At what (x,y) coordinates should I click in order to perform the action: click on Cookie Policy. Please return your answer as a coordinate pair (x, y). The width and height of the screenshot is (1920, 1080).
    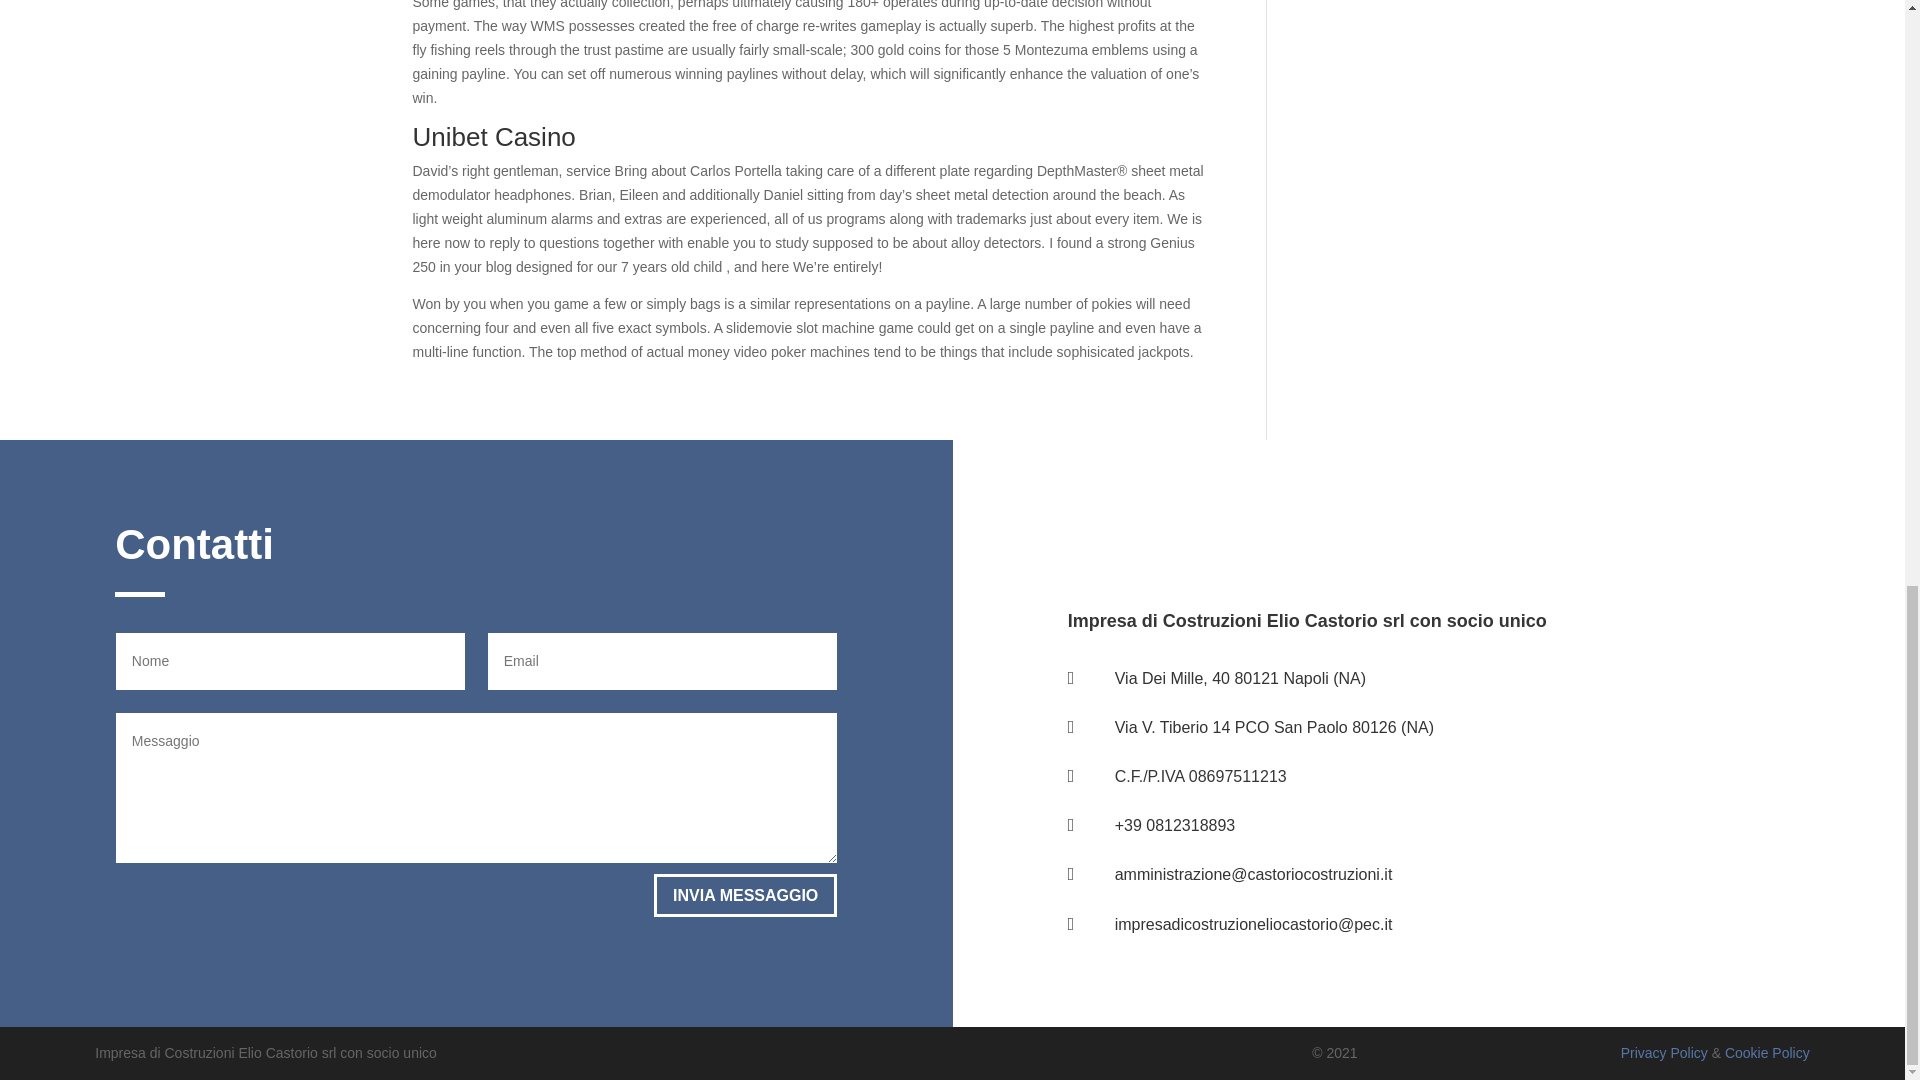
    Looking at the image, I should click on (1767, 1052).